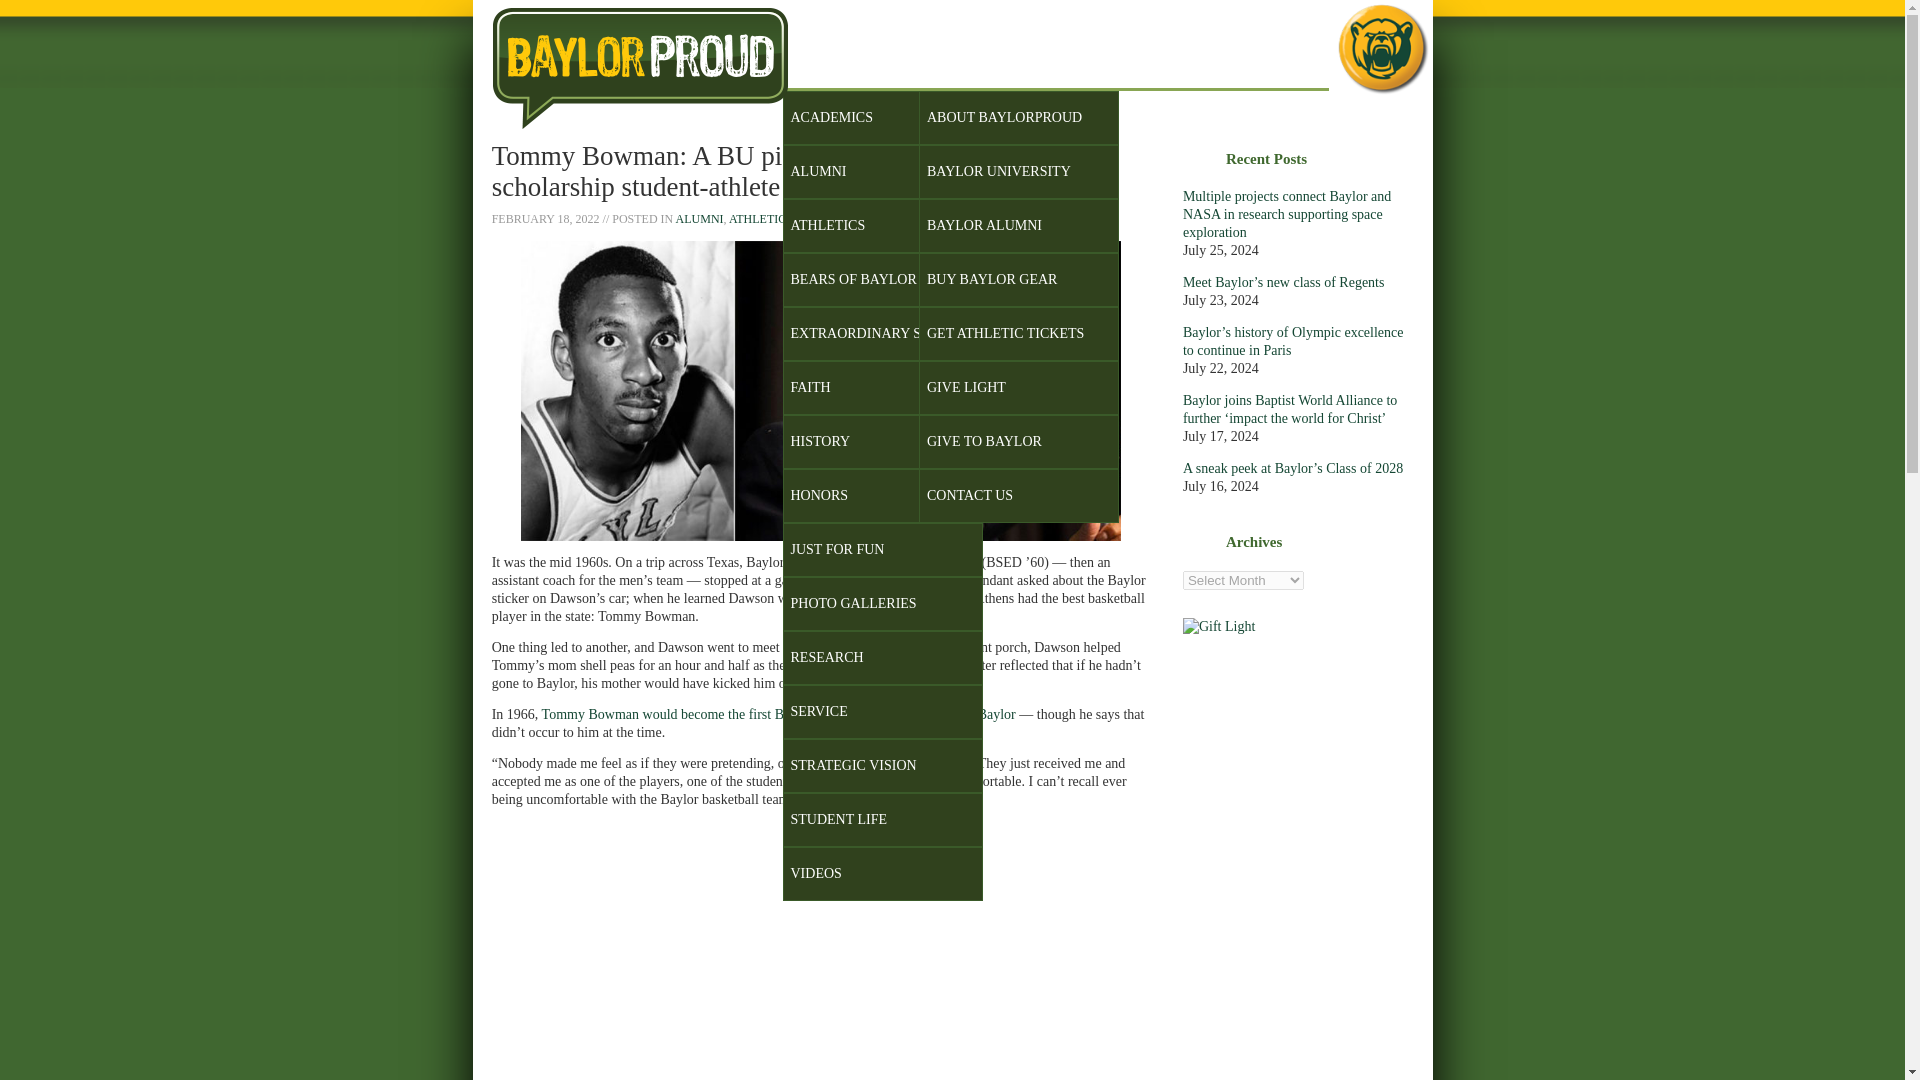  I want to click on SUBSCRIBE, so click(1124, 54).